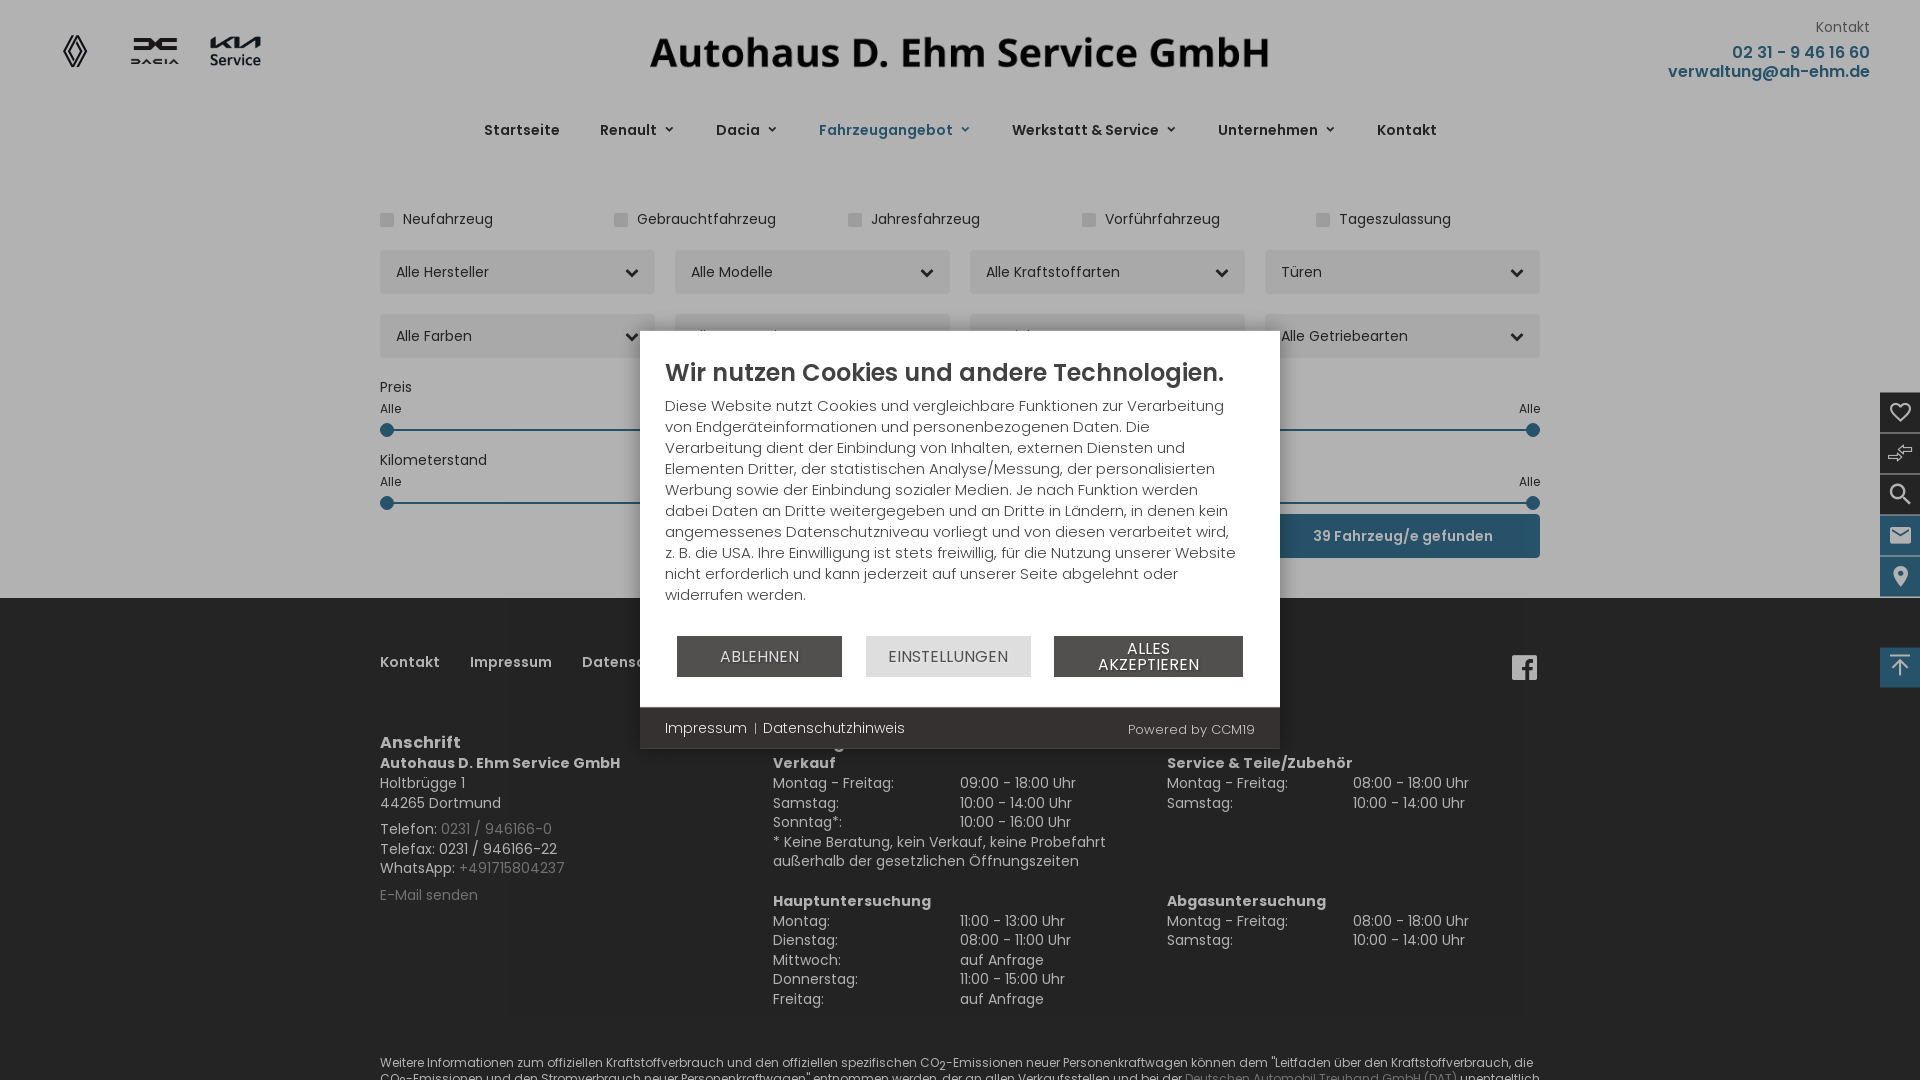 The height and width of the screenshot is (1080, 1920). Describe the element at coordinates (1406, 130) in the screenshot. I see `Kontakt` at that location.